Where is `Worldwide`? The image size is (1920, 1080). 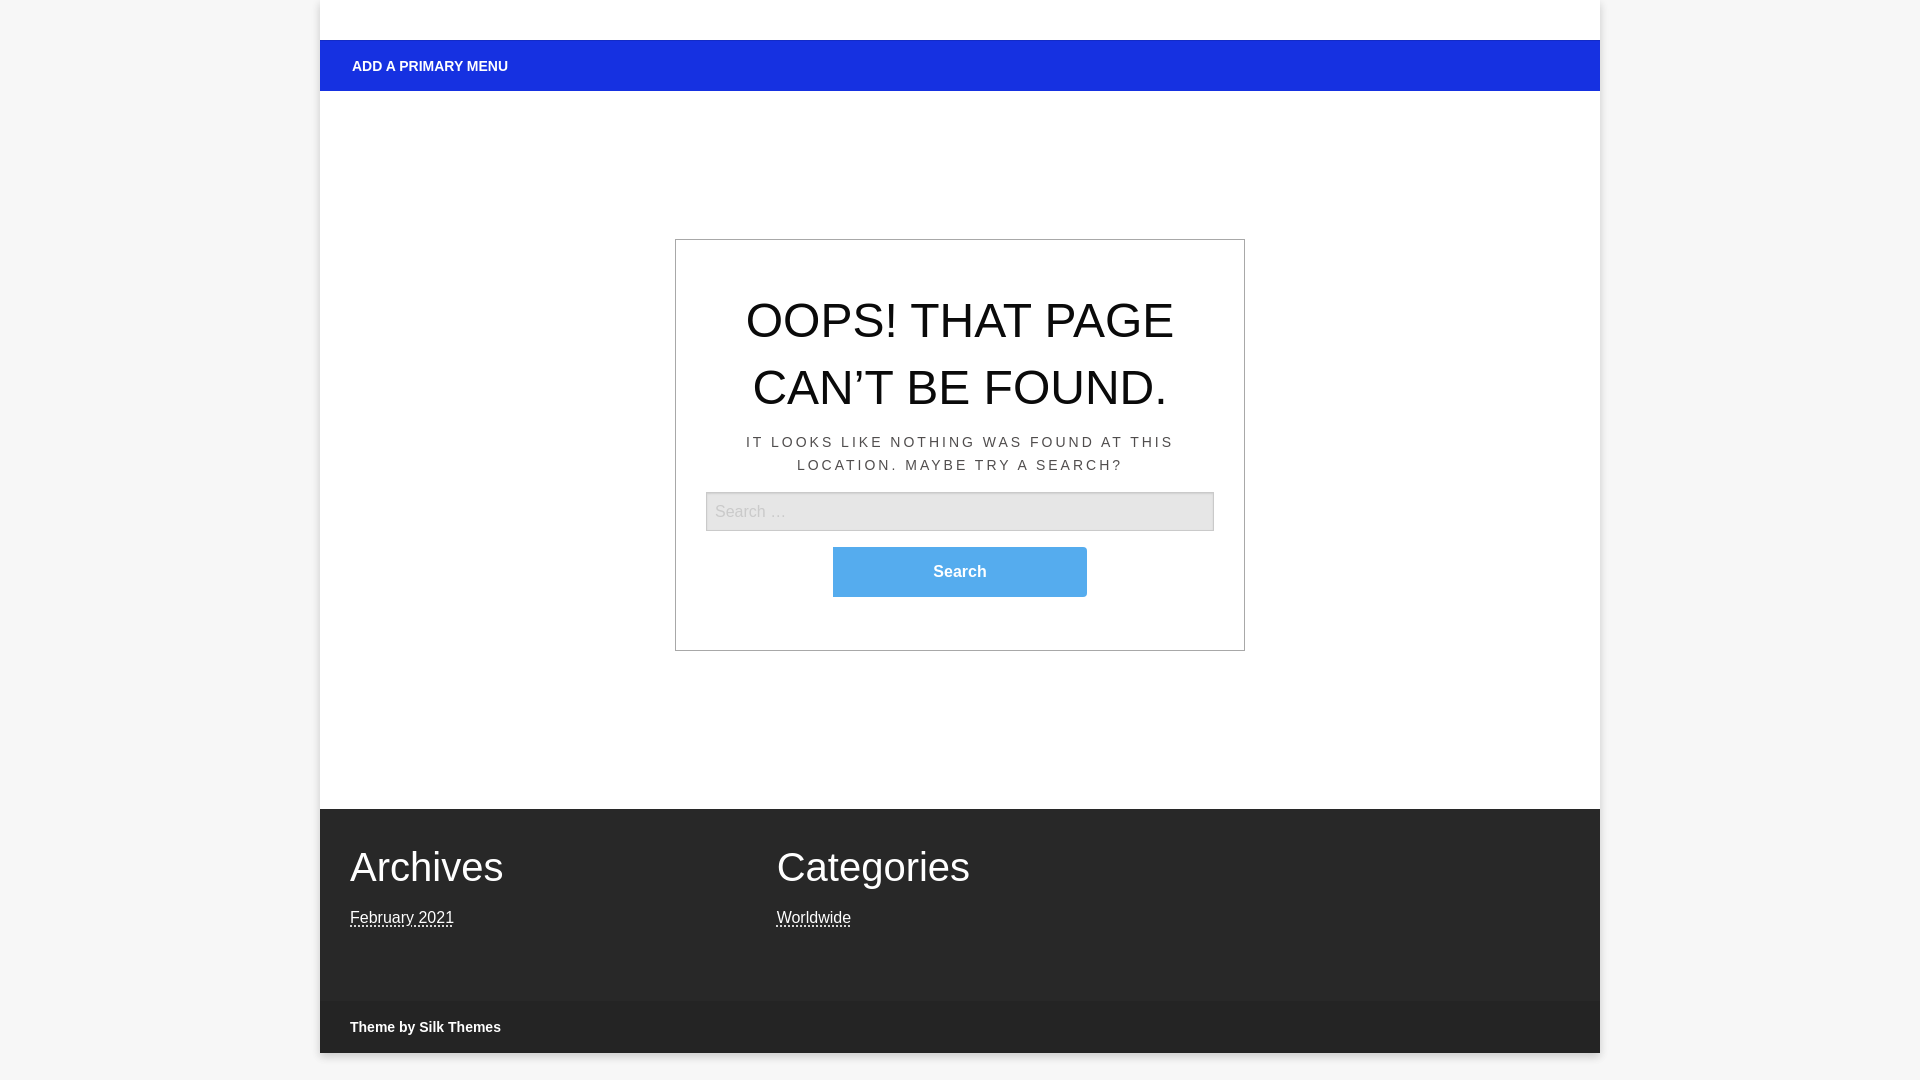
Worldwide is located at coordinates (814, 917).